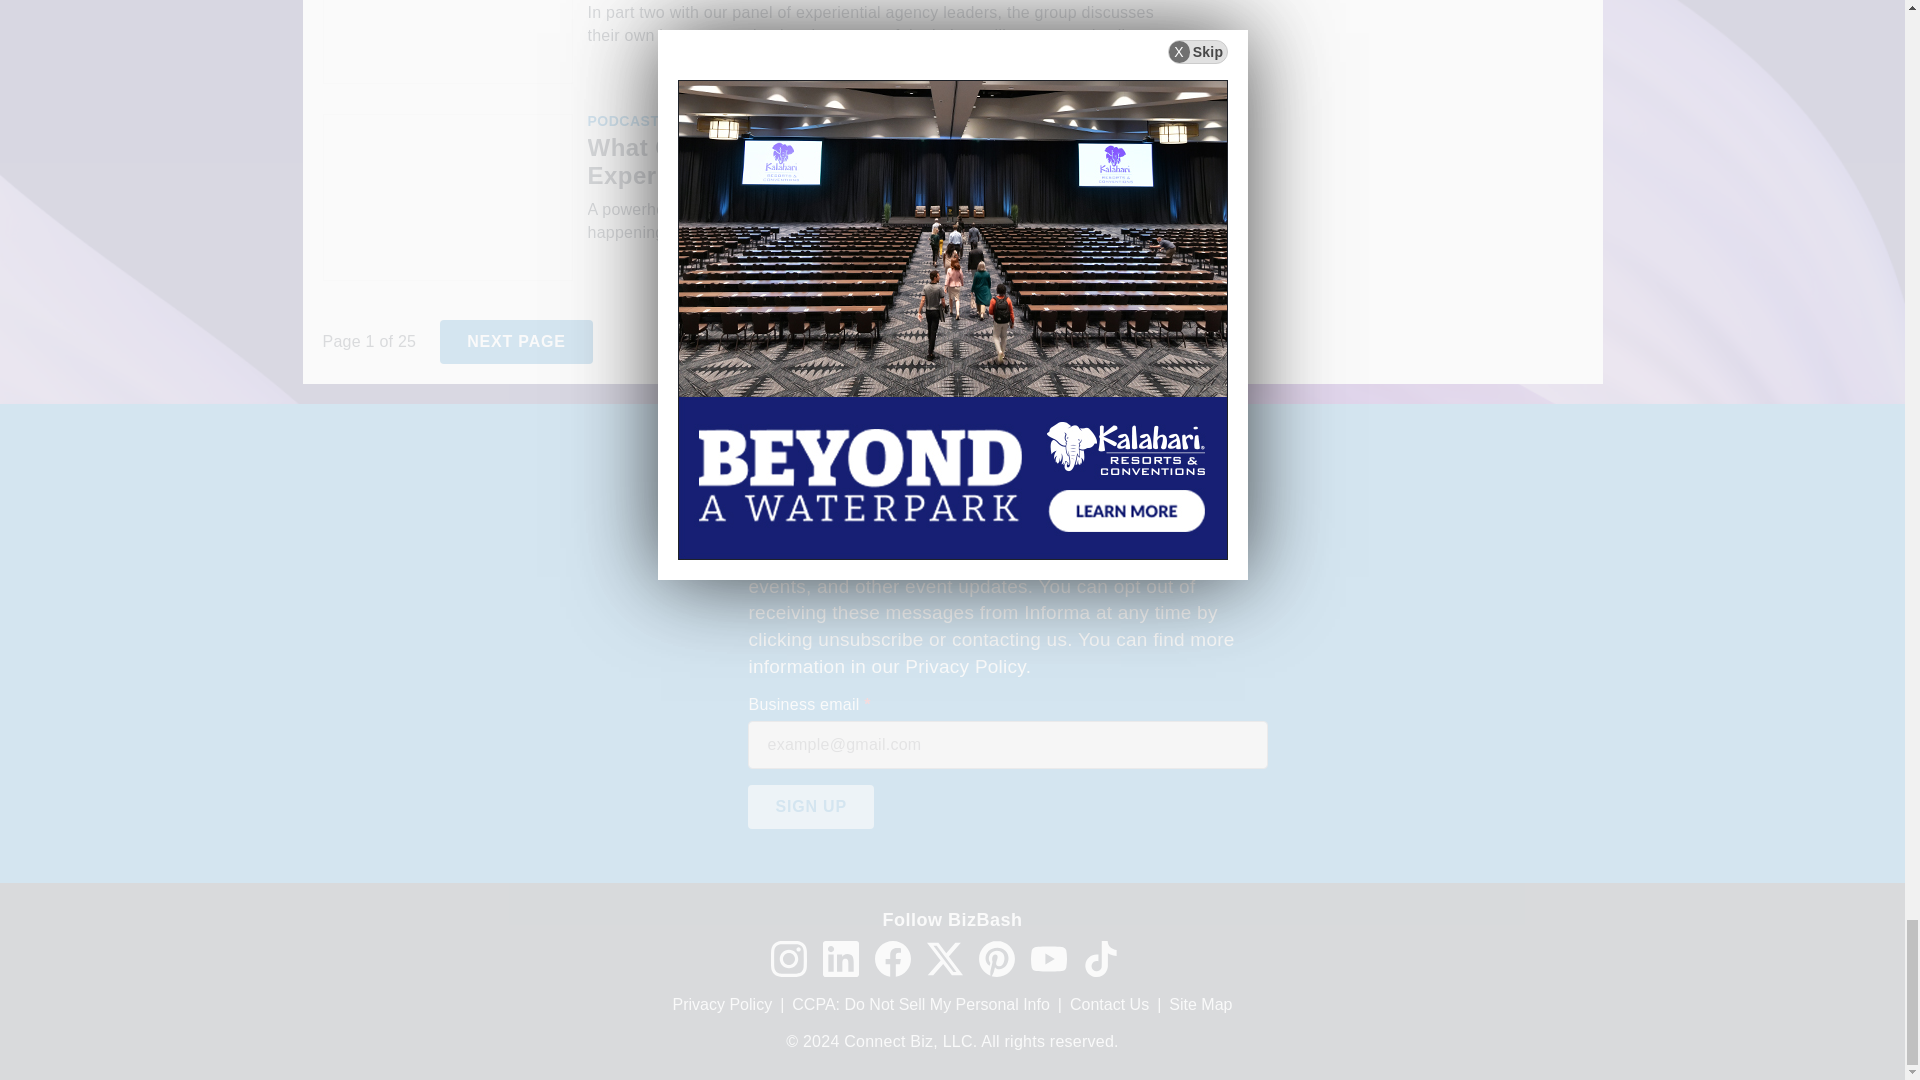 Image resolution: width=1920 pixels, height=1080 pixels. I want to click on LinkedIn icon, so click(840, 958).